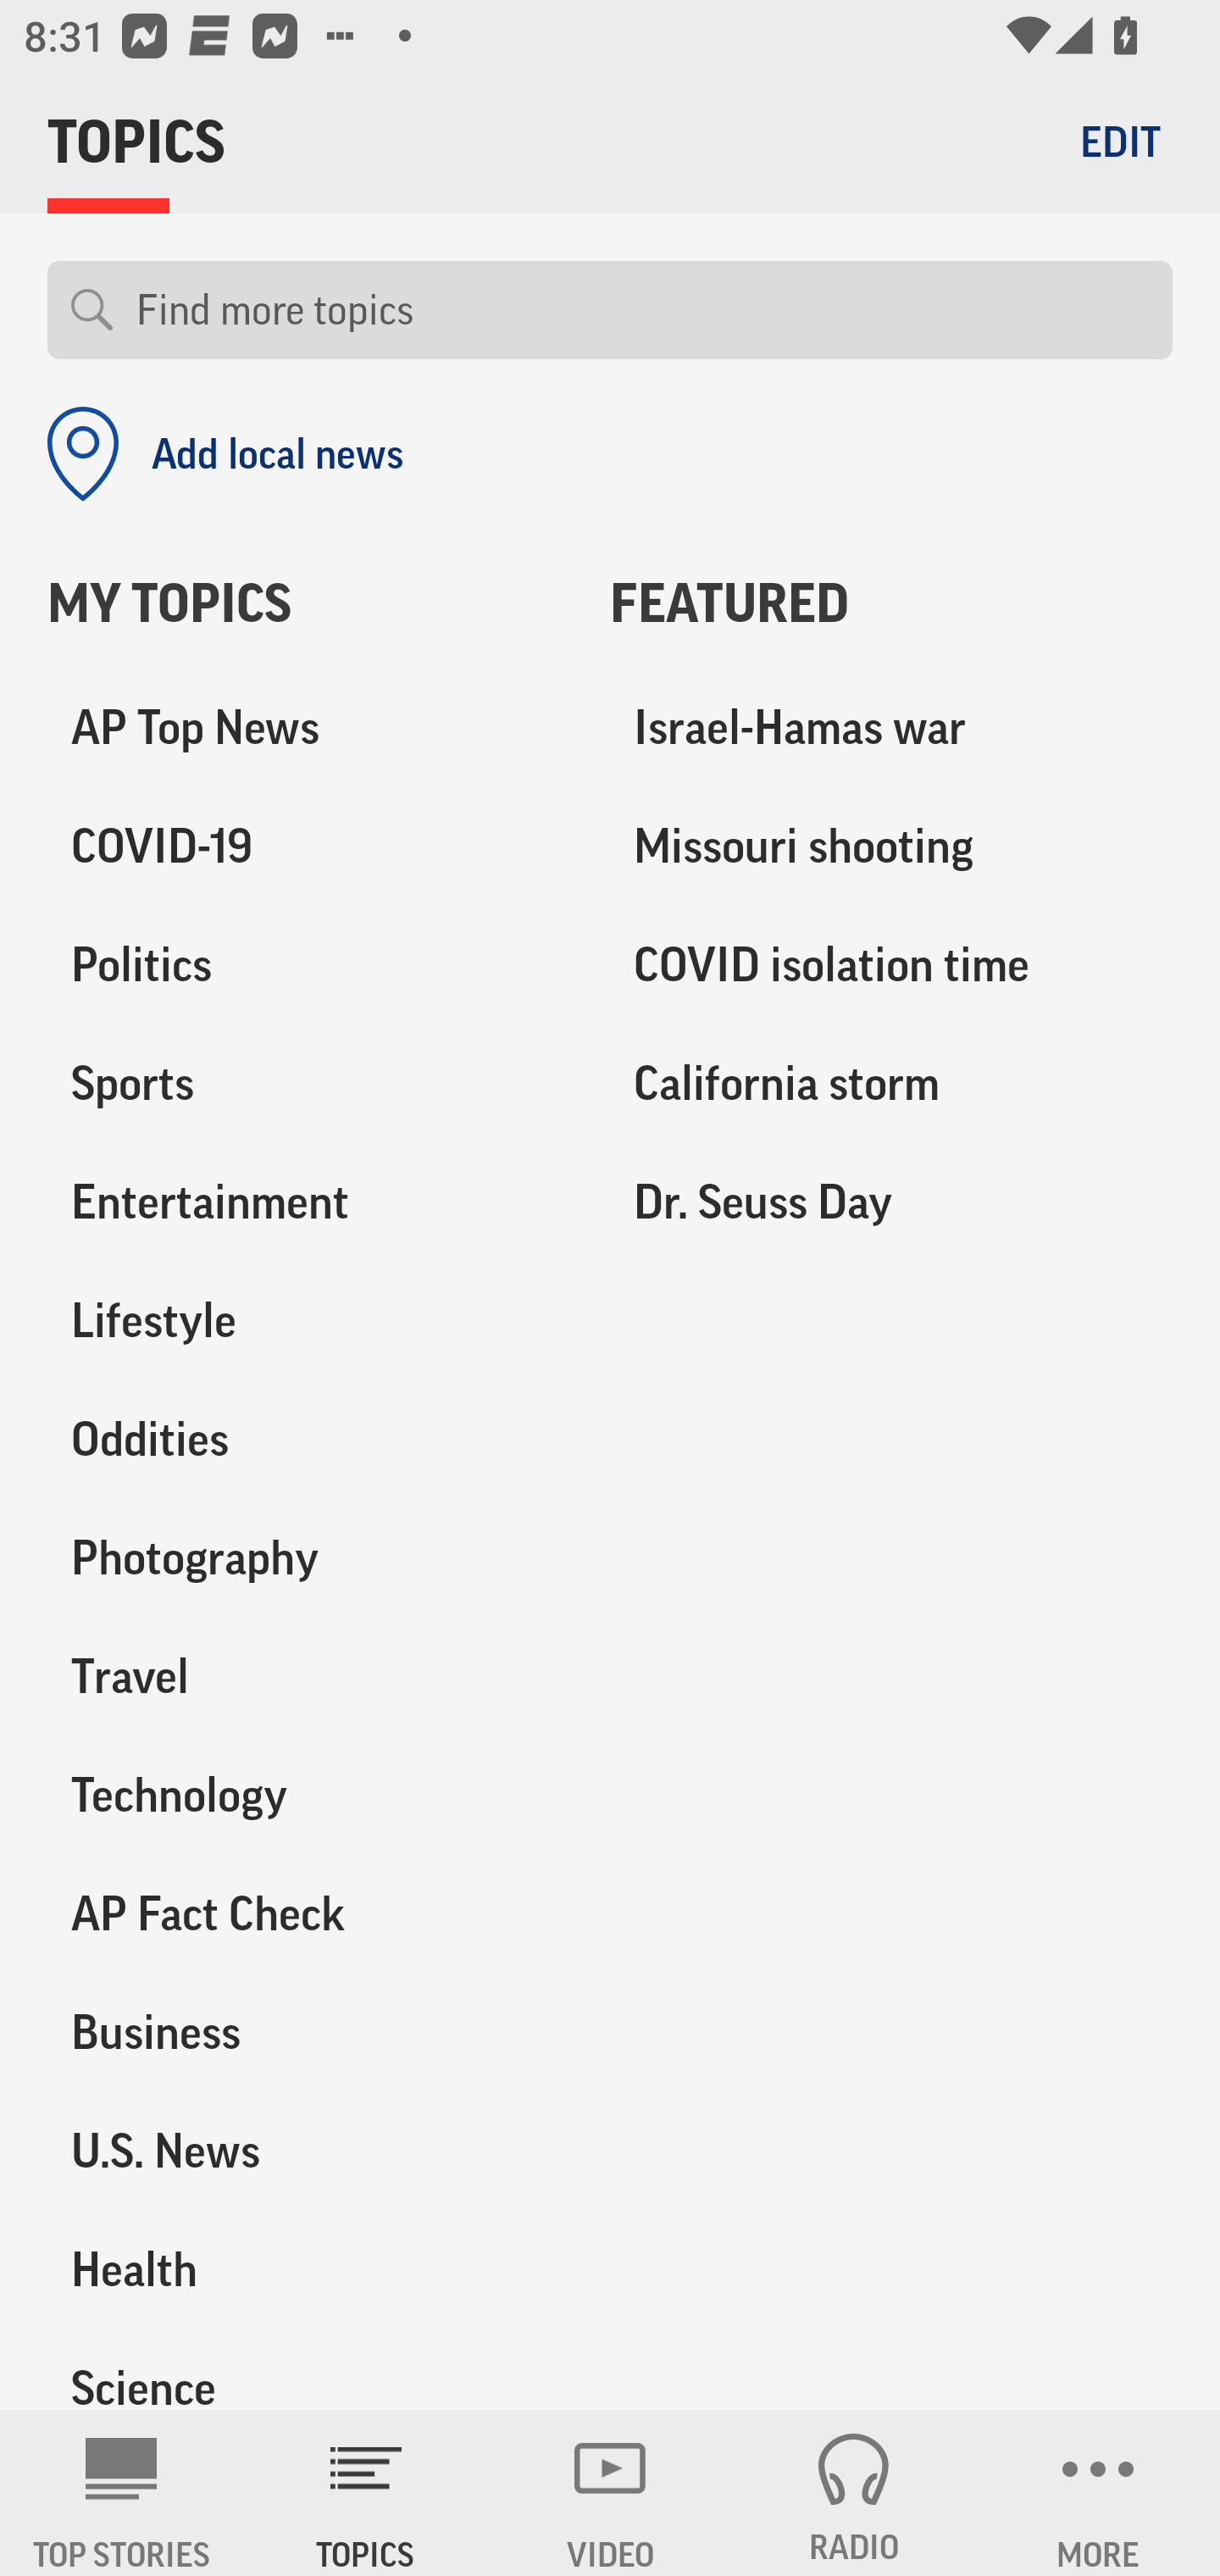  Describe the element at coordinates (305, 1558) in the screenshot. I see `Photography` at that location.